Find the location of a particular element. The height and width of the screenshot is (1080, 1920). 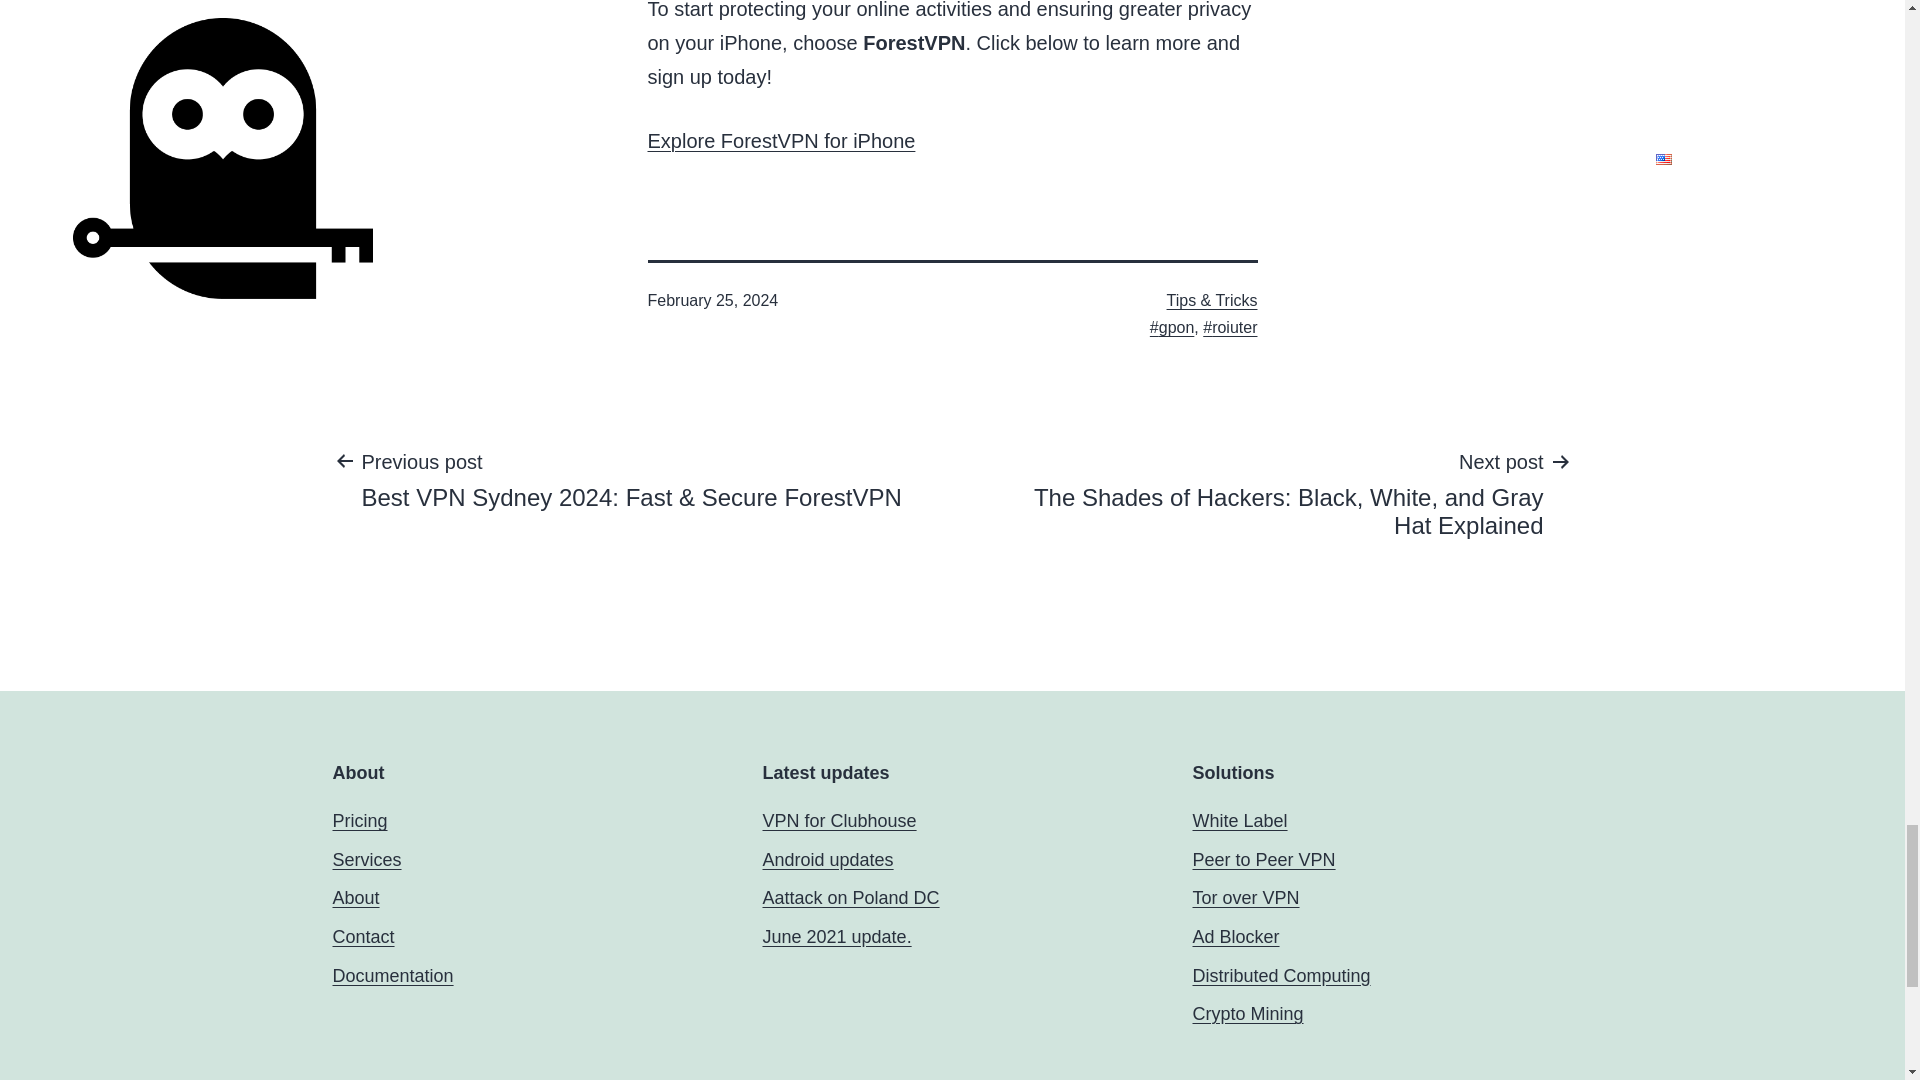

Services is located at coordinates (366, 860).